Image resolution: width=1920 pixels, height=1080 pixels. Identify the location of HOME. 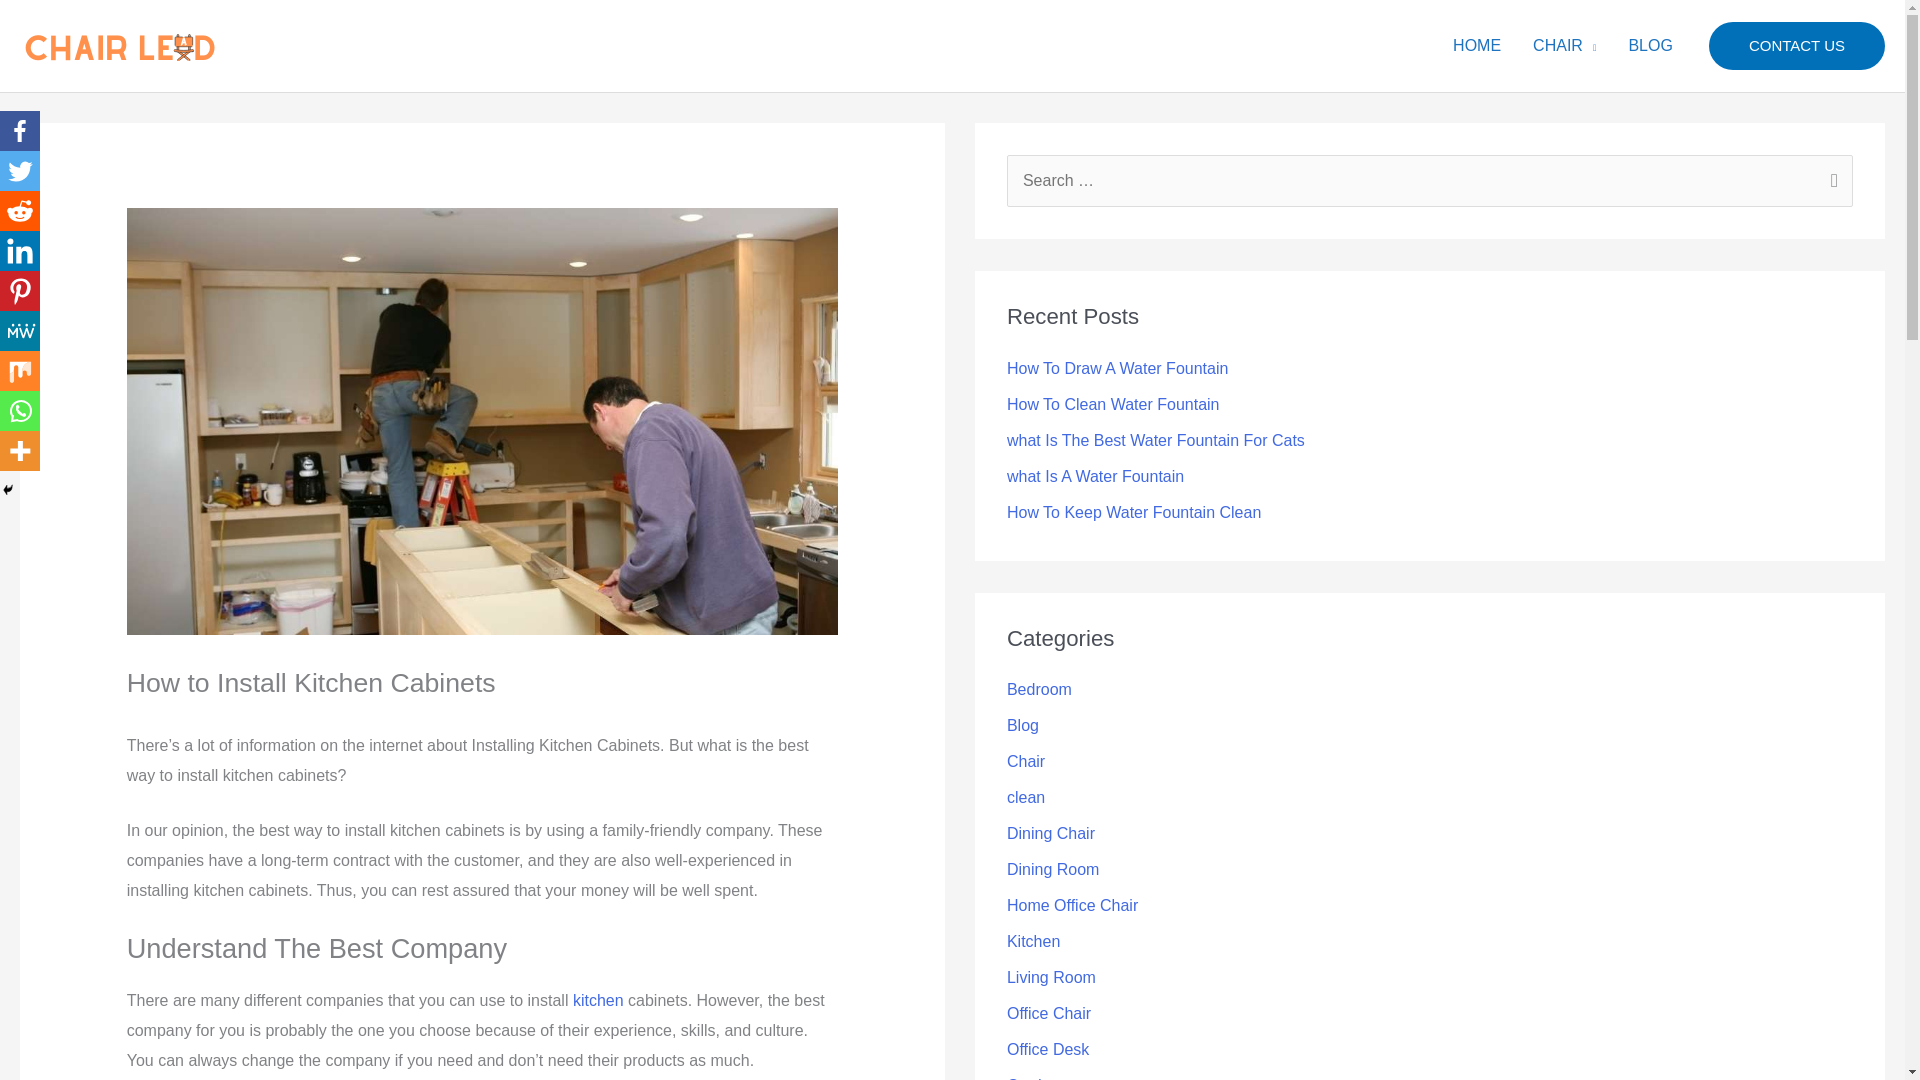
(1476, 46).